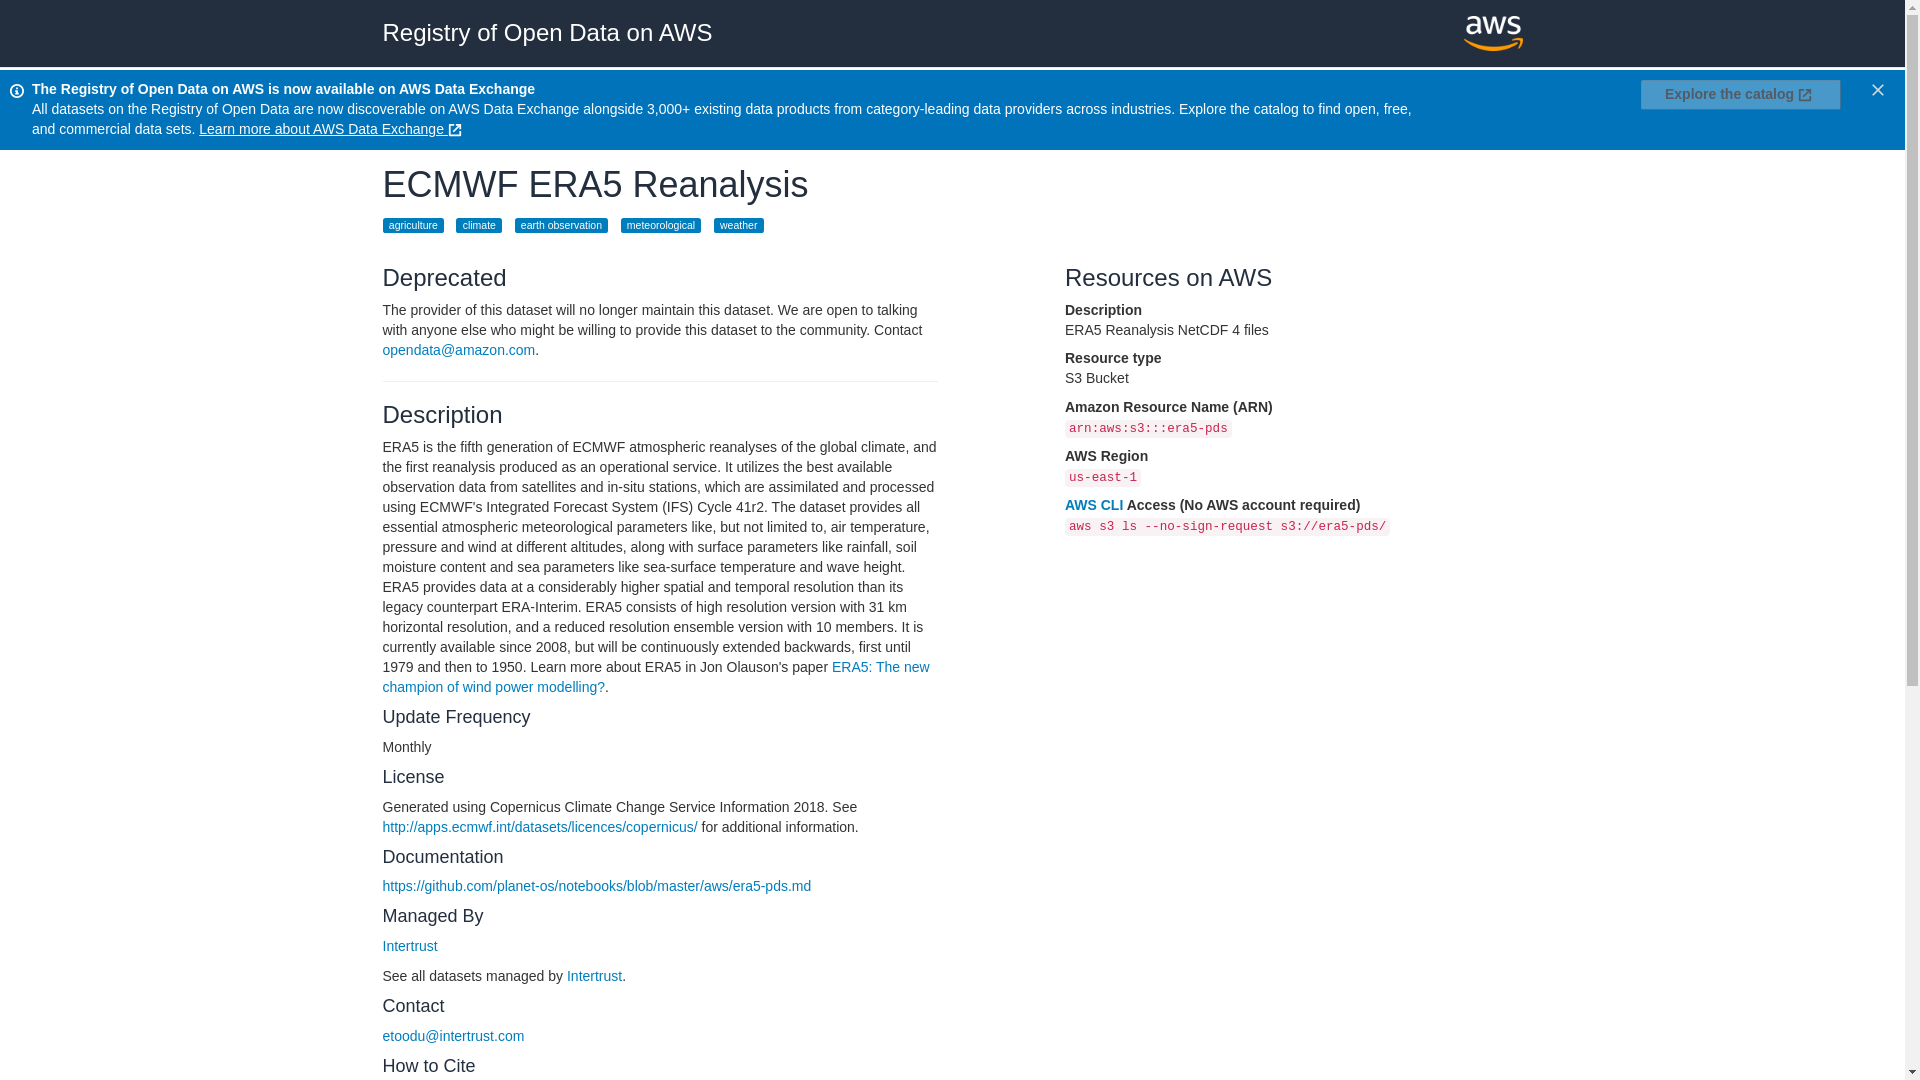  What do you see at coordinates (410, 946) in the screenshot?
I see `Intertrust` at bounding box center [410, 946].